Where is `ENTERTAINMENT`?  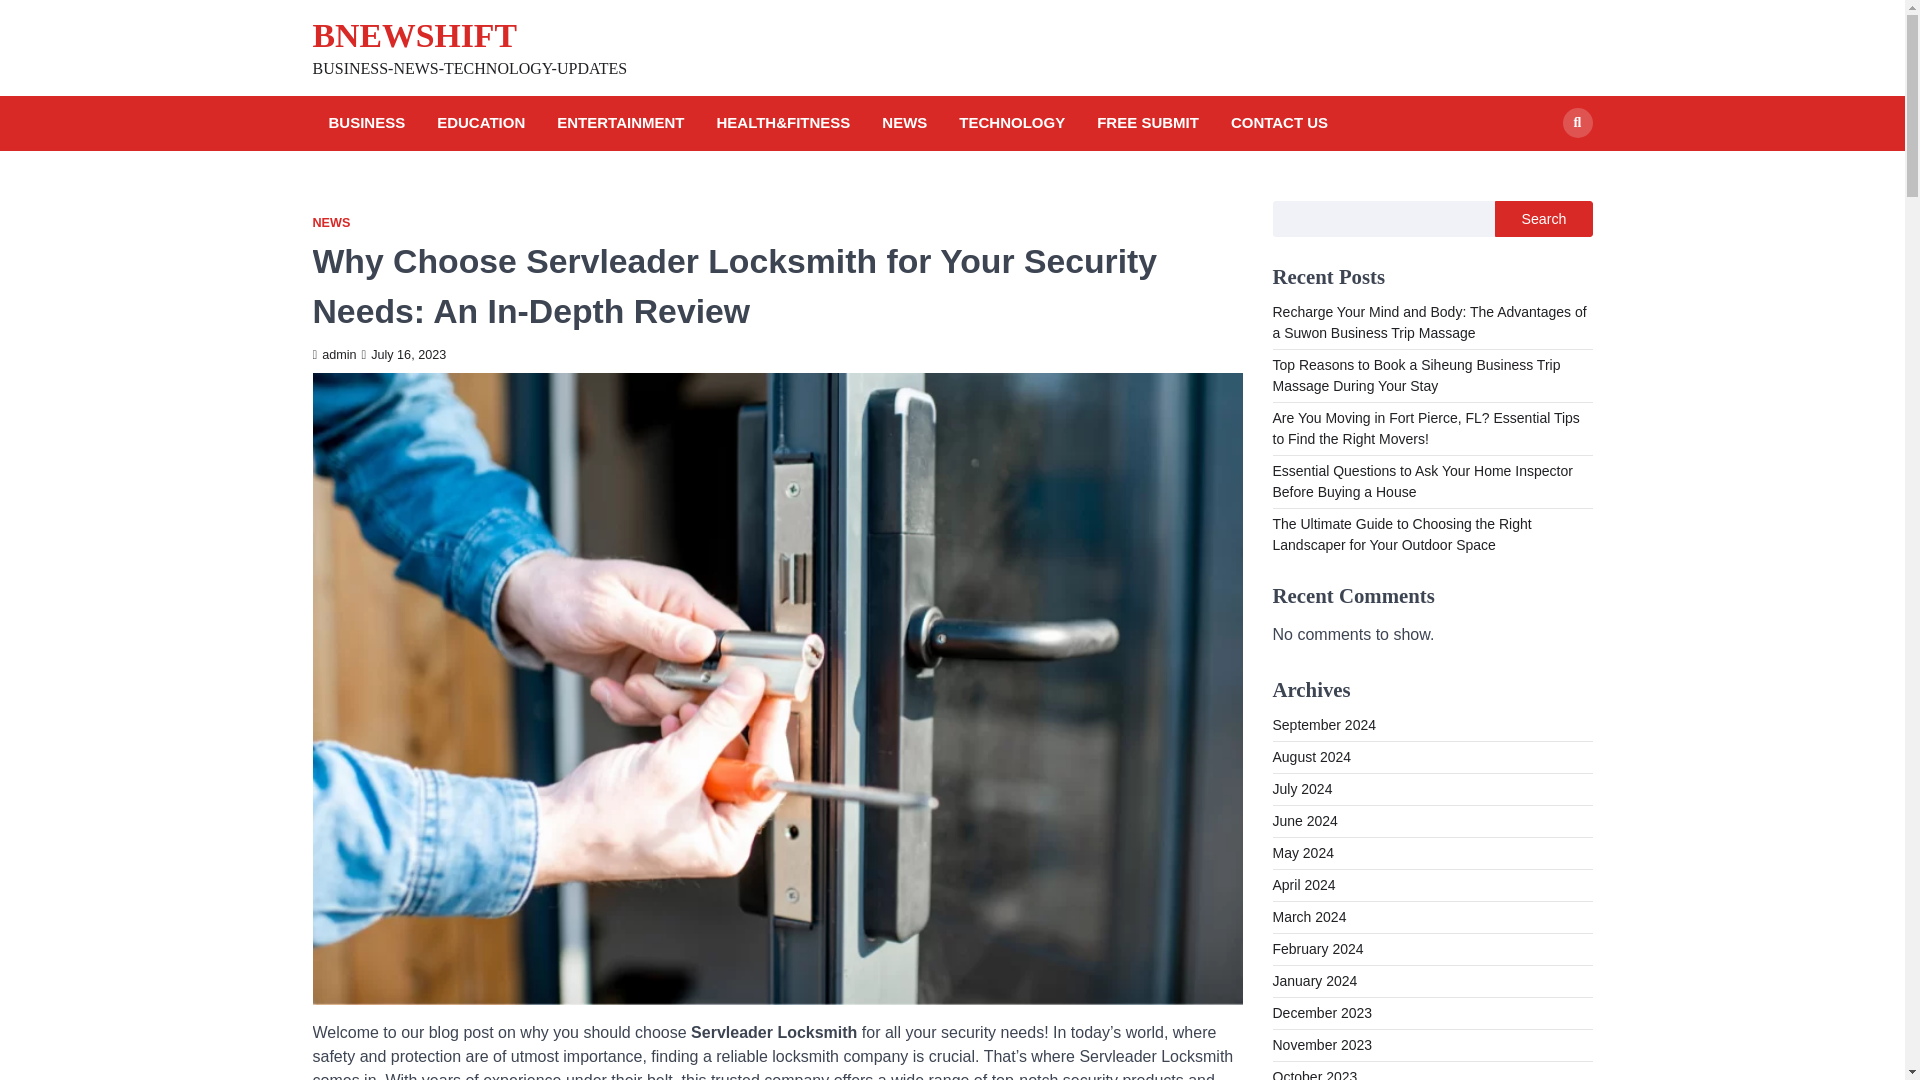
ENTERTAINMENT is located at coordinates (620, 124).